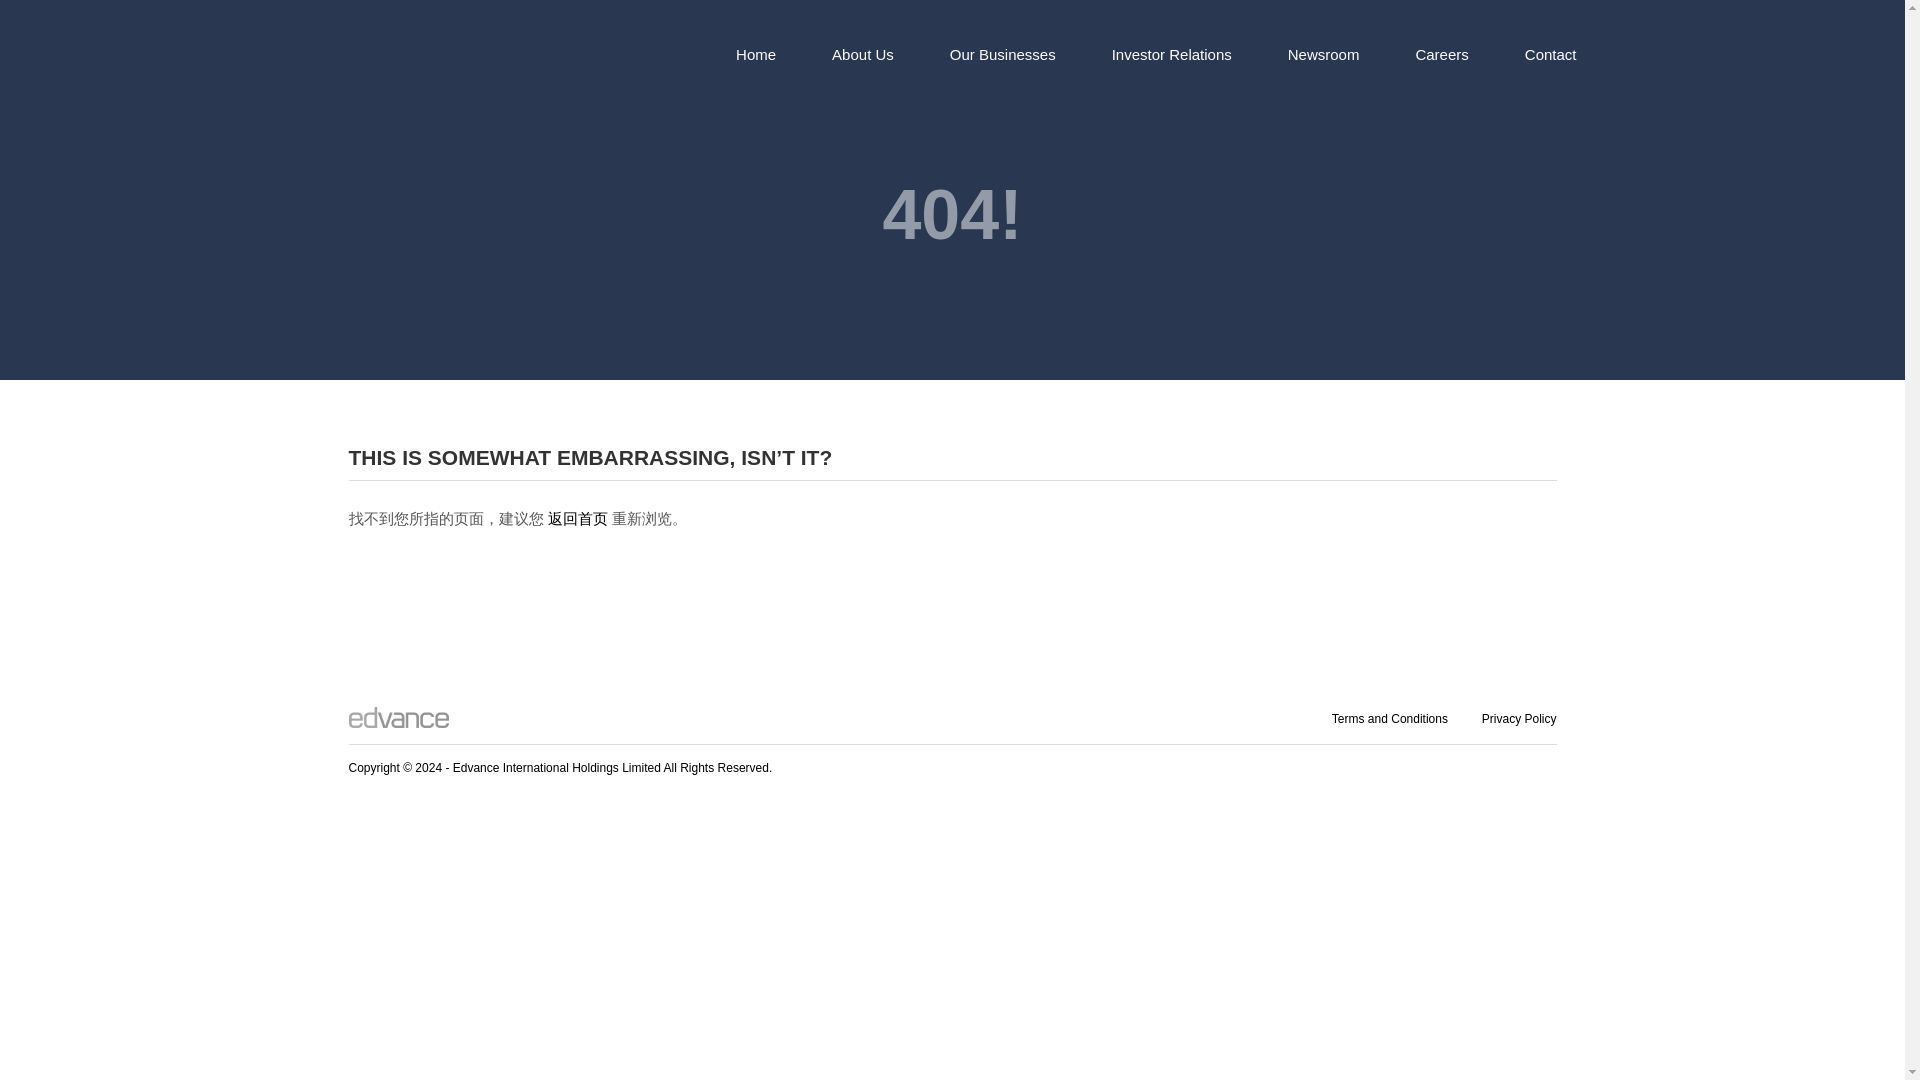 Image resolution: width=1920 pixels, height=1080 pixels. I want to click on Our Businesses, so click(1002, 54).